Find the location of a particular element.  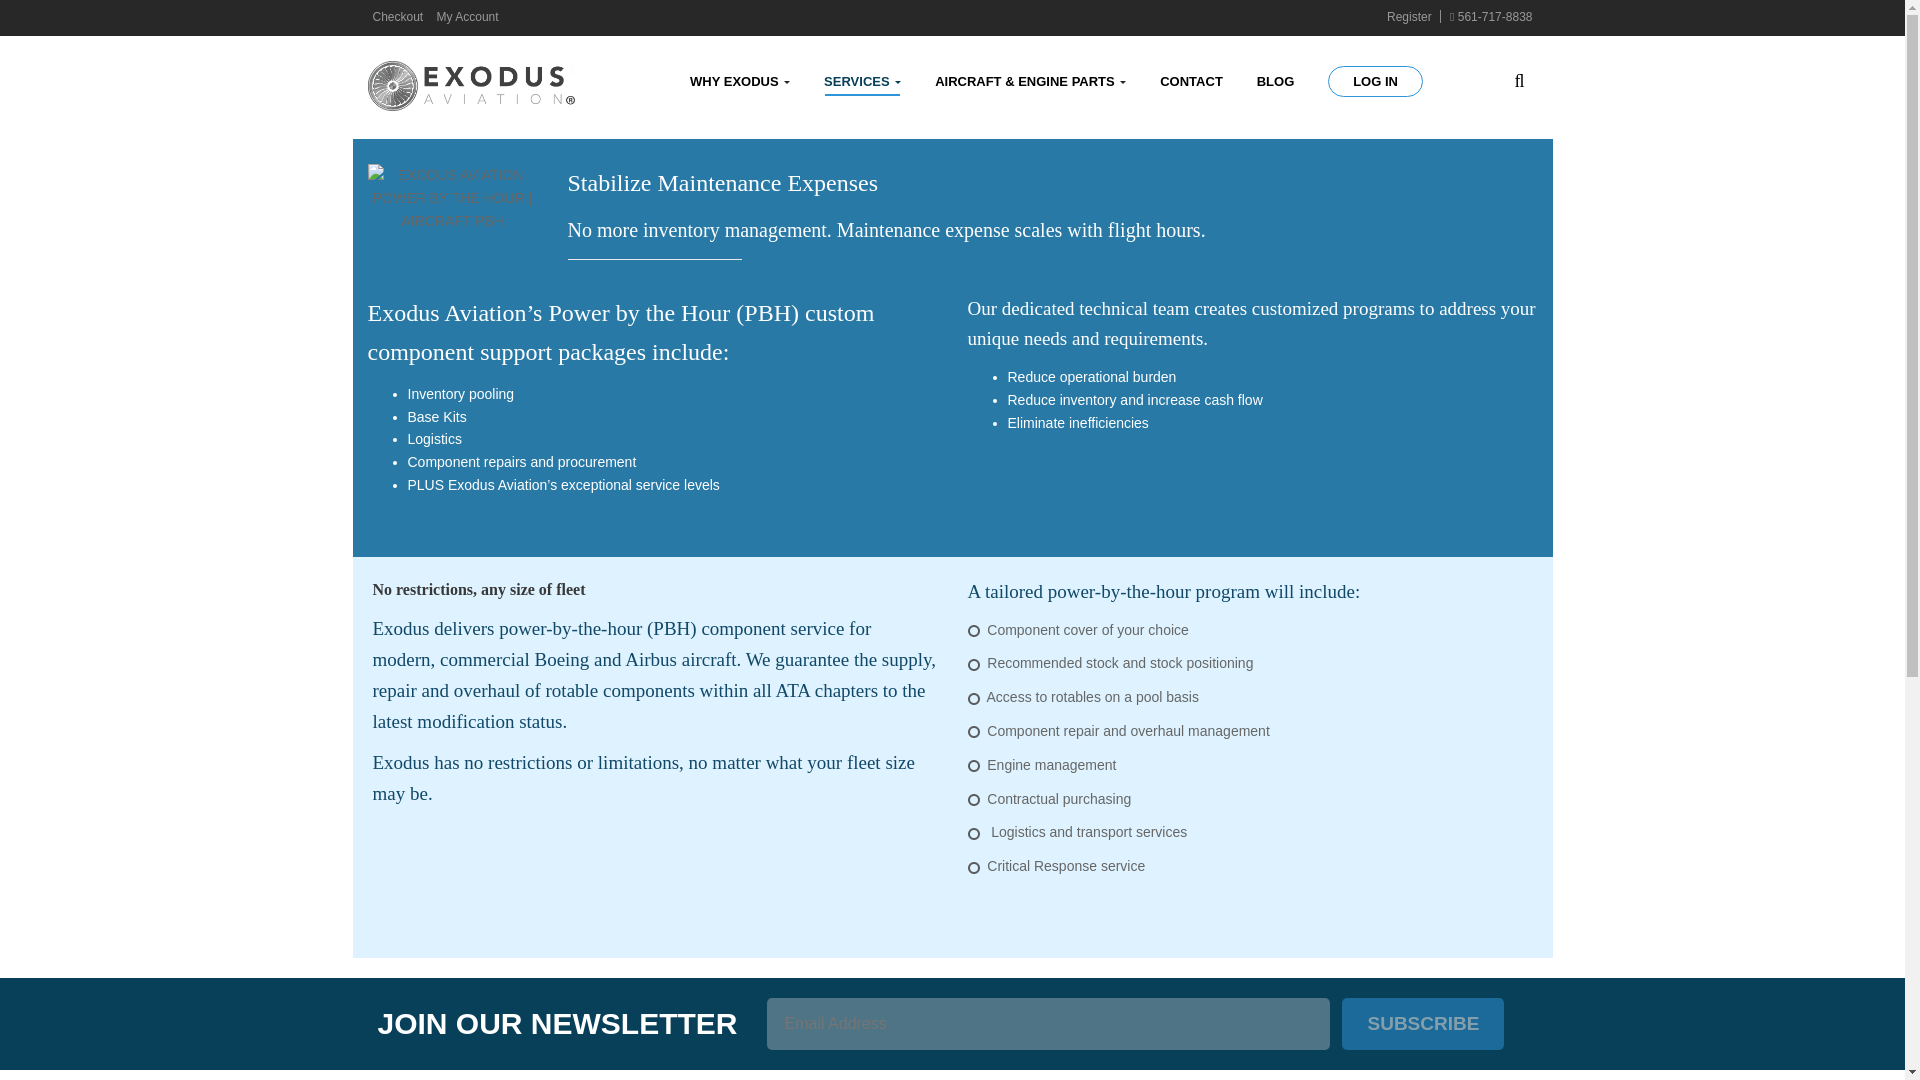

SERVICES is located at coordinates (862, 82).